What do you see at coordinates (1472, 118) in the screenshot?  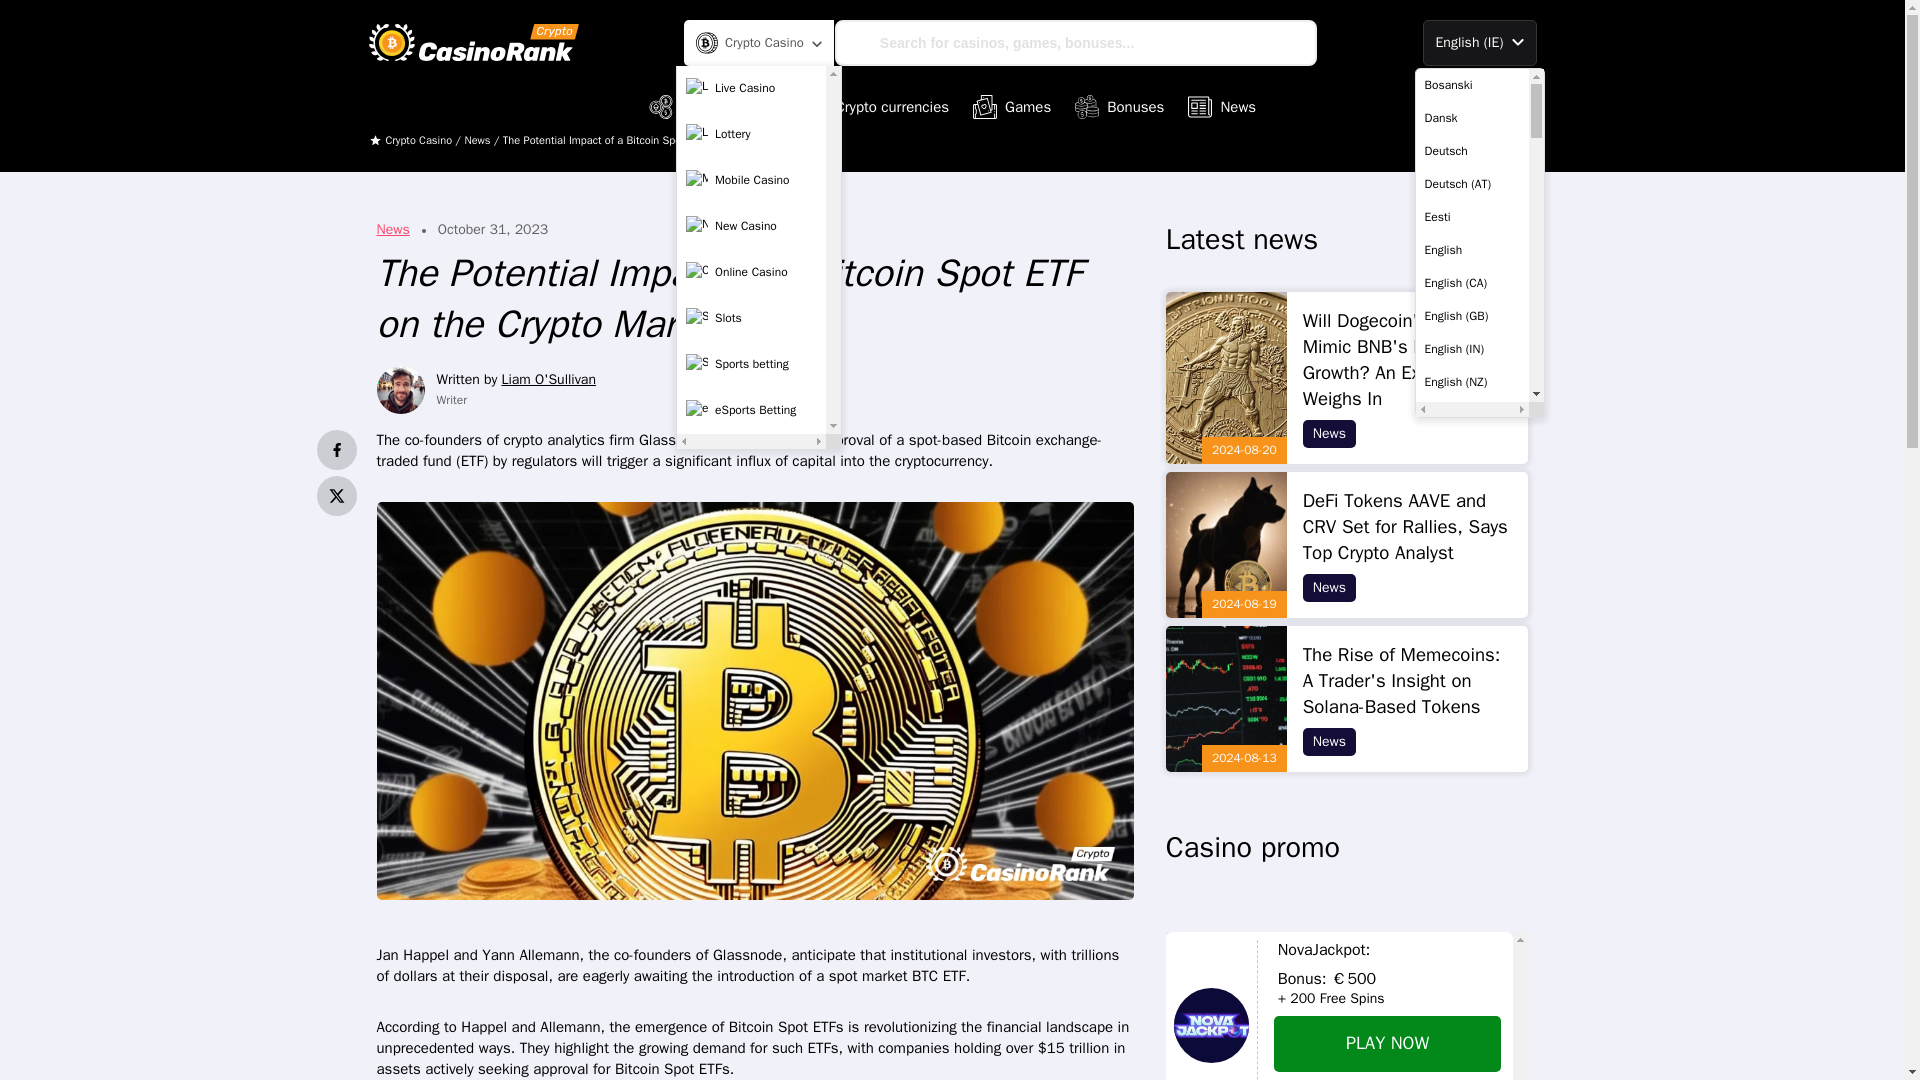 I see `Dansk` at bounding box center [1472, 118].